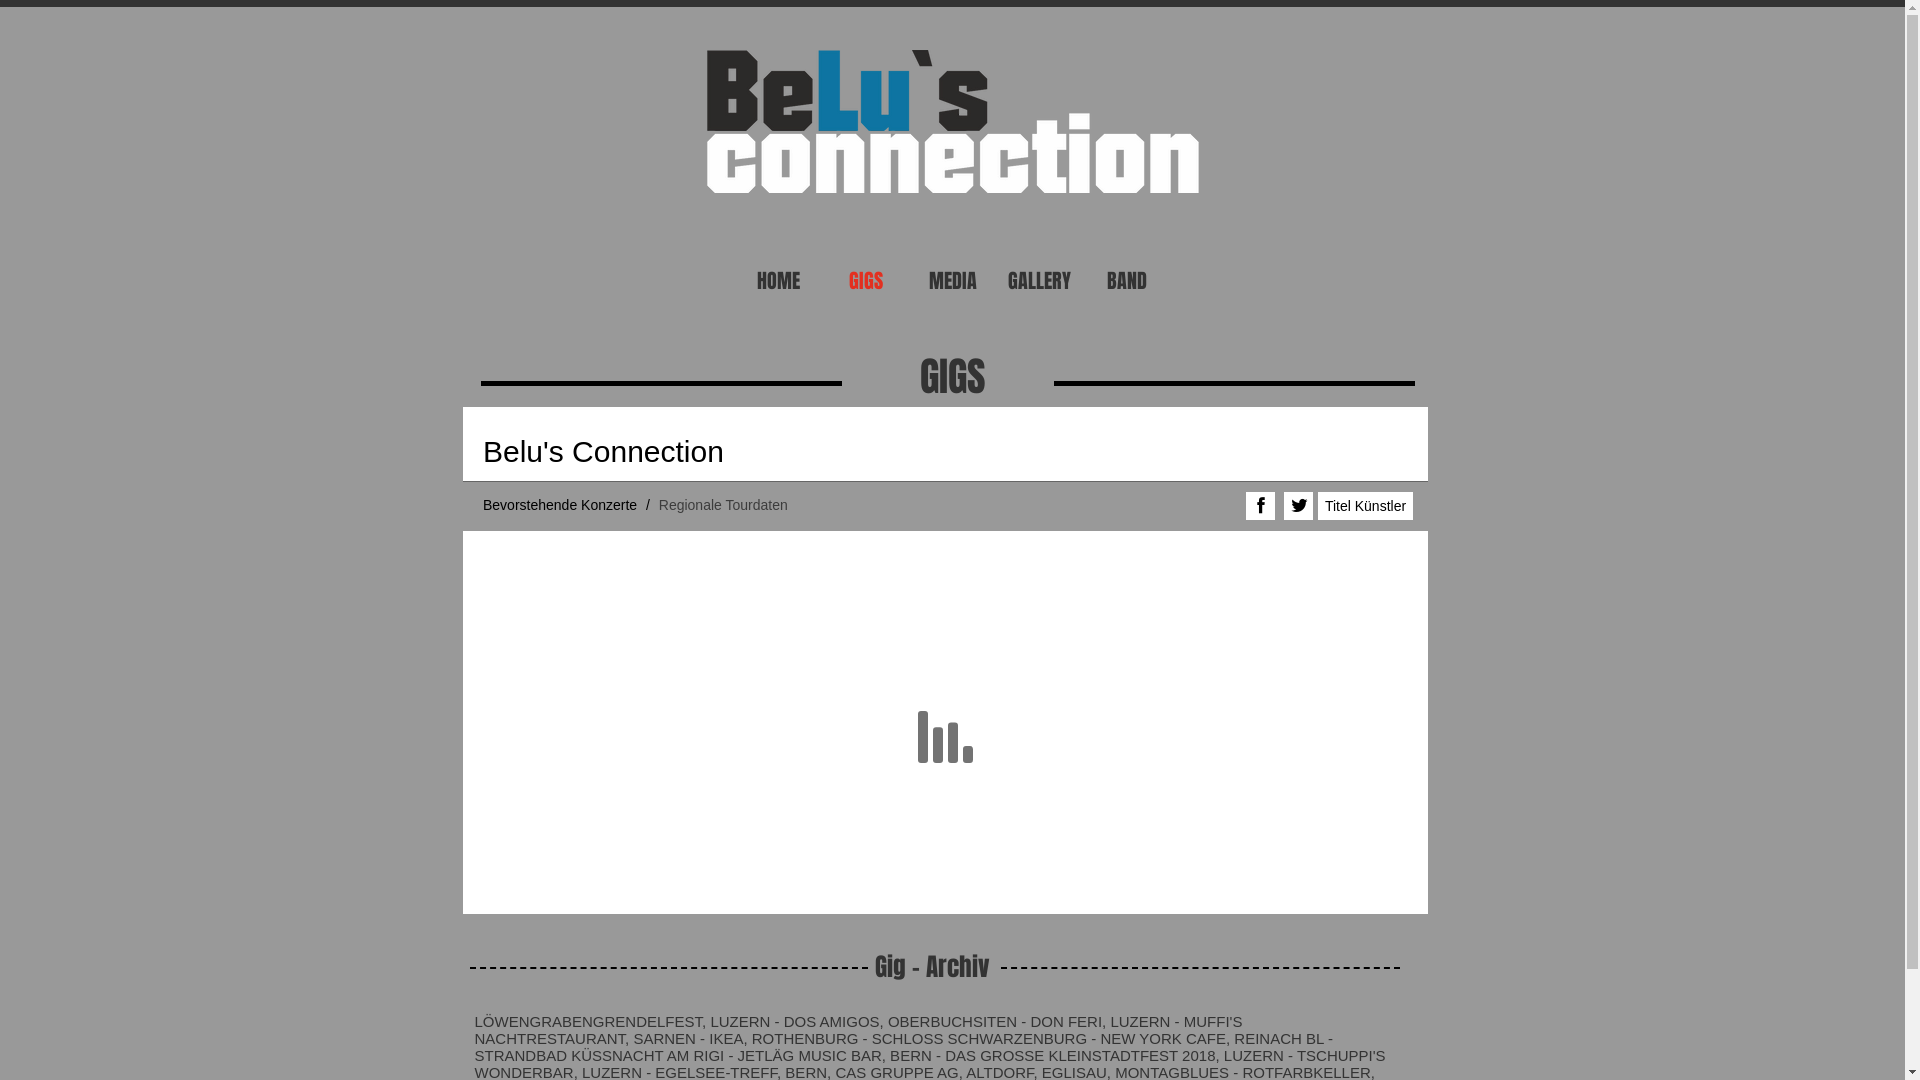  Describe the element at coordinates (866, 281) in the screenshot. I see `GIGS` at that location.